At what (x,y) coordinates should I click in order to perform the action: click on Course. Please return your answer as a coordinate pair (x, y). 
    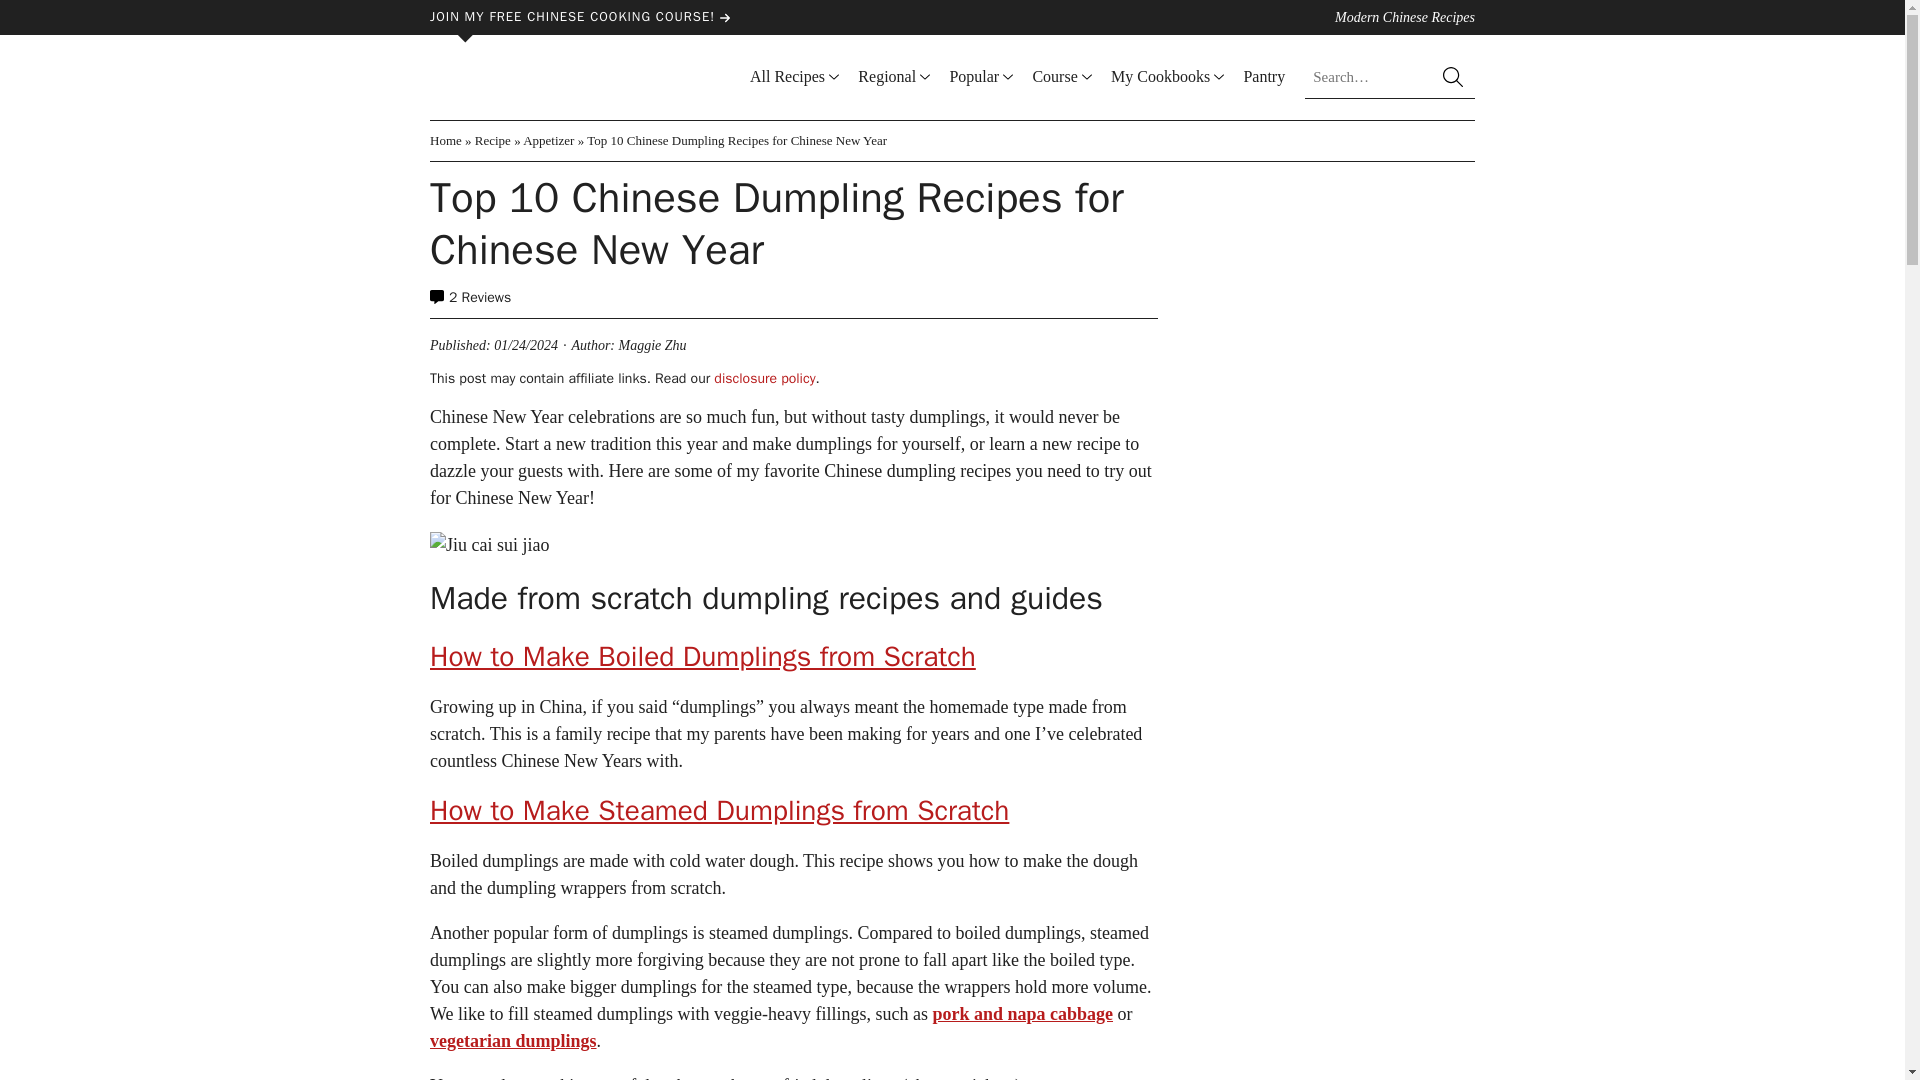
    Looking at the image, I should click on (1054, 77).